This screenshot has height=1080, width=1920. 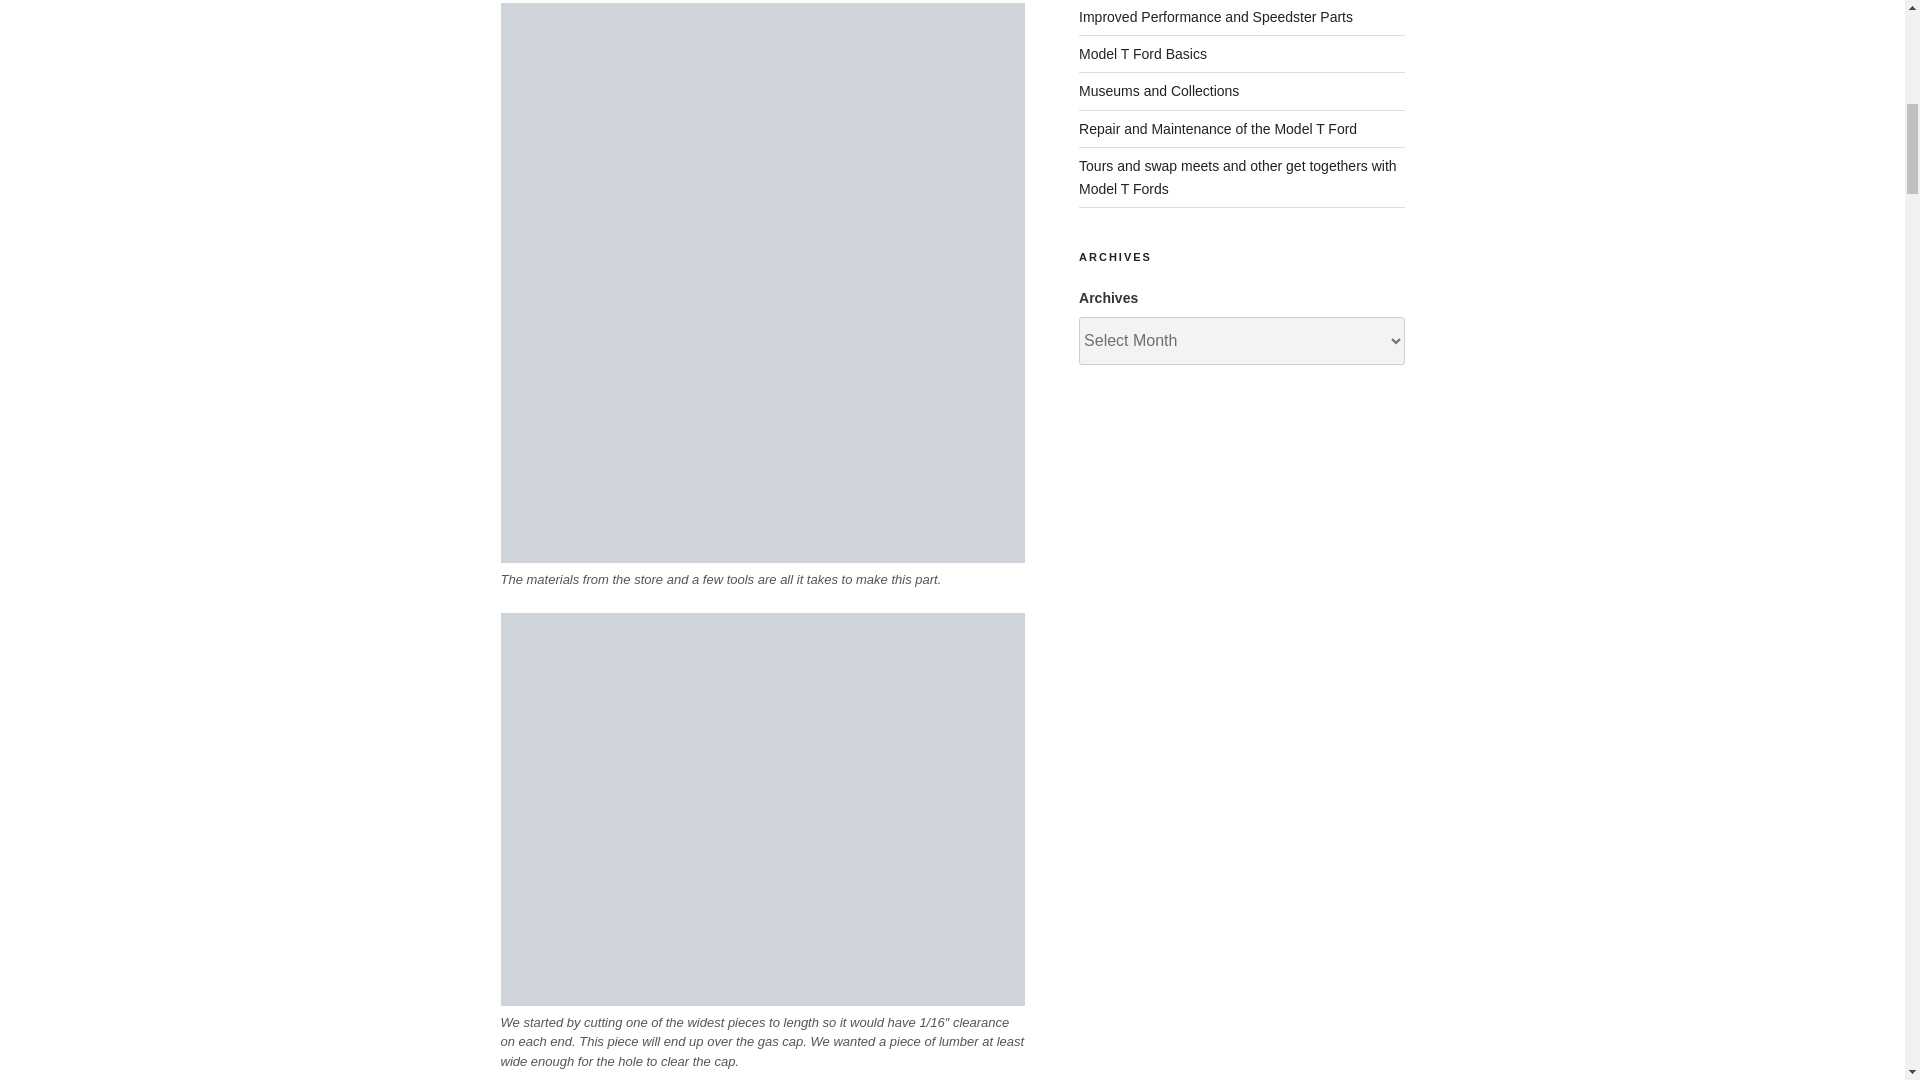 What do you see at coordinates (1218, 128) in the screenshot?
I see `Repair and Maintenance of the Model T Ford` at bounding box center [1218, 128].